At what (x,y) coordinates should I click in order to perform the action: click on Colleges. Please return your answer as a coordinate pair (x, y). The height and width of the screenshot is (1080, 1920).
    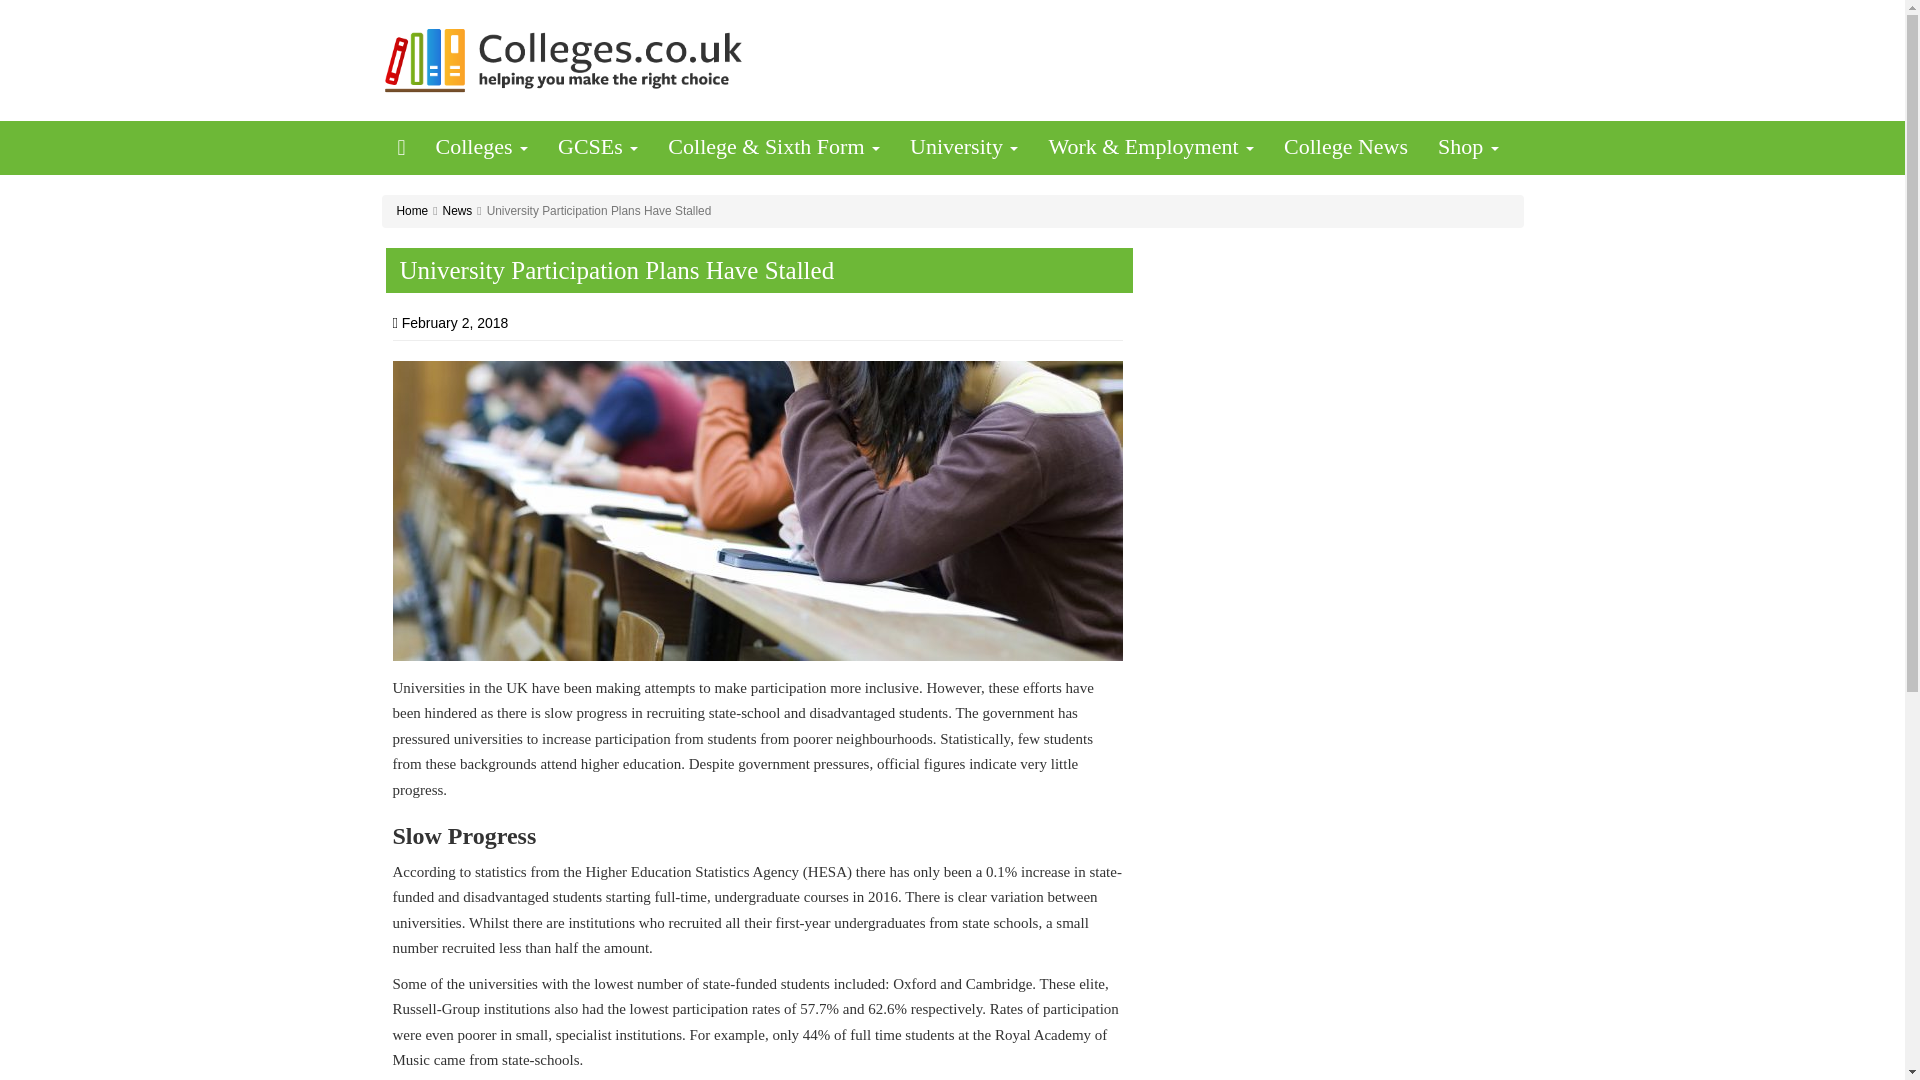
    Looking at the image, I should click on (482, 146).